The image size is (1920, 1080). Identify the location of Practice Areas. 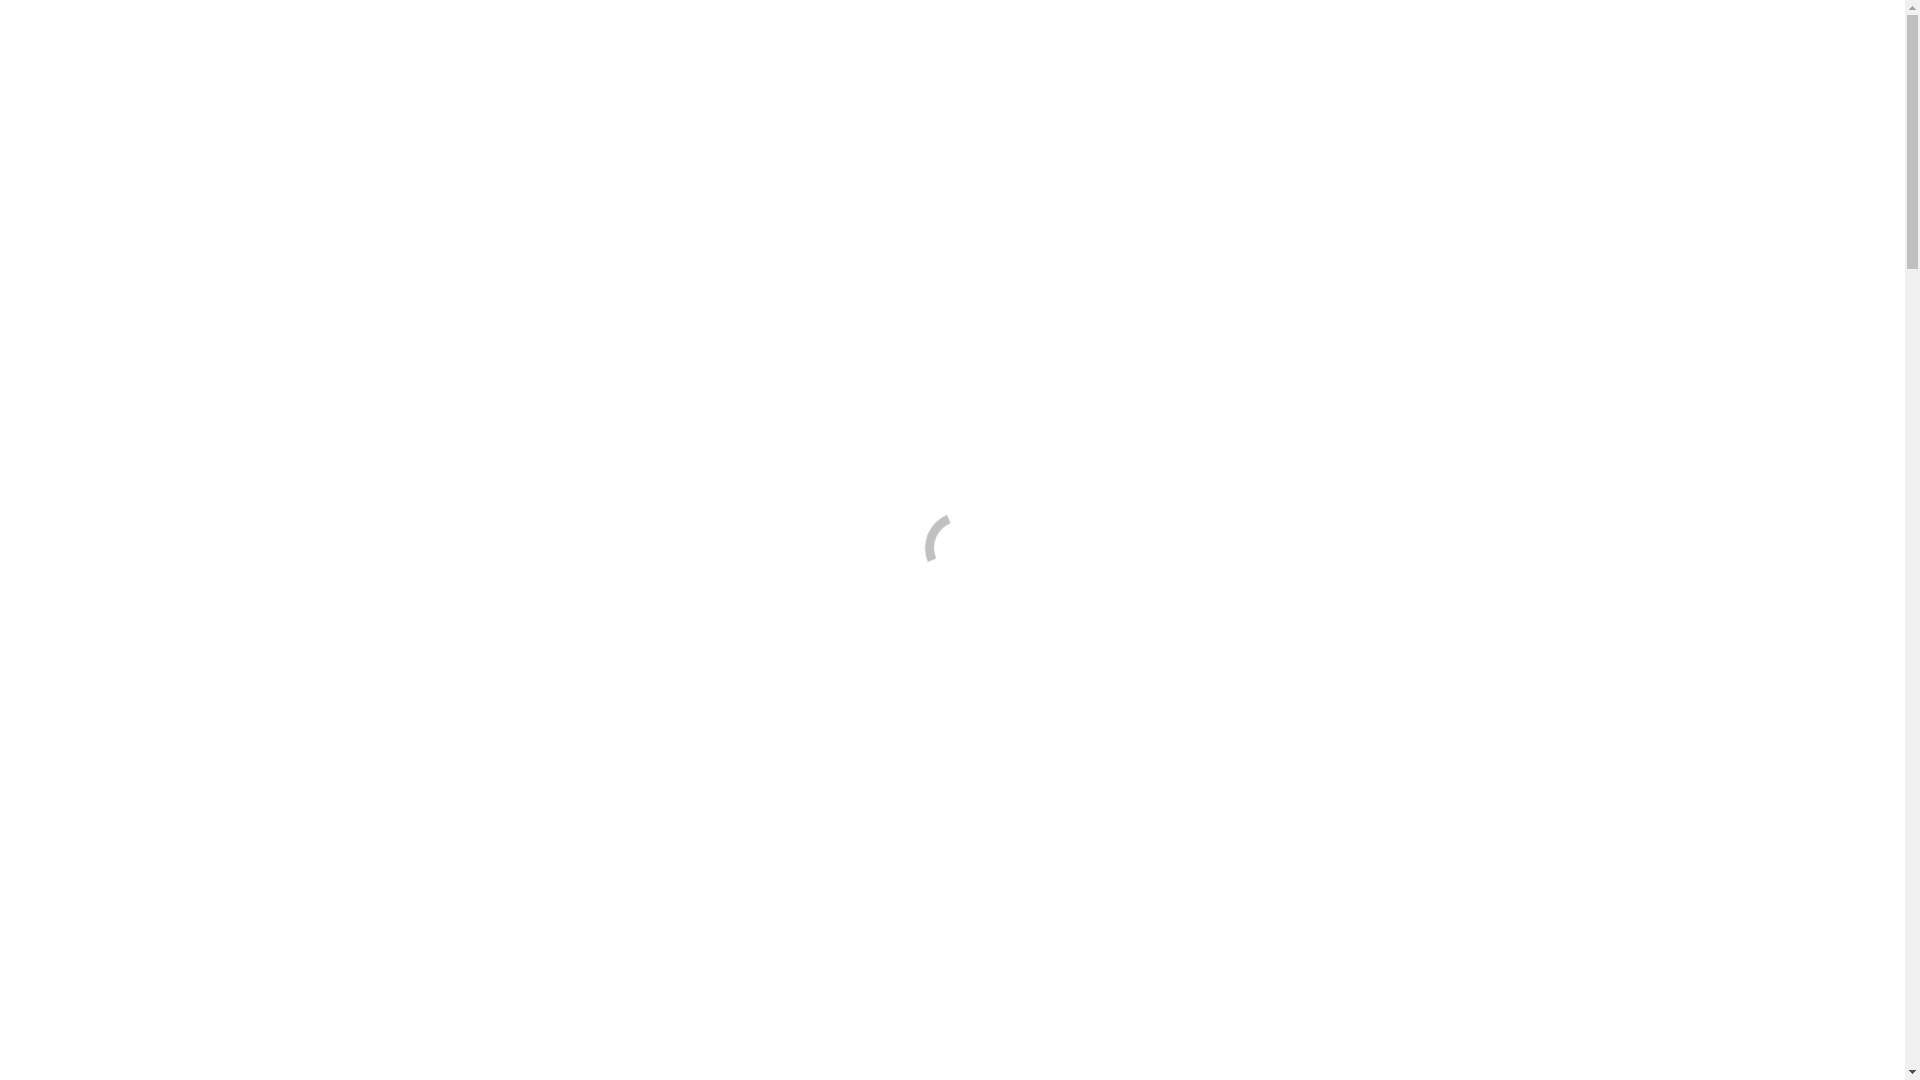
(144, 194).